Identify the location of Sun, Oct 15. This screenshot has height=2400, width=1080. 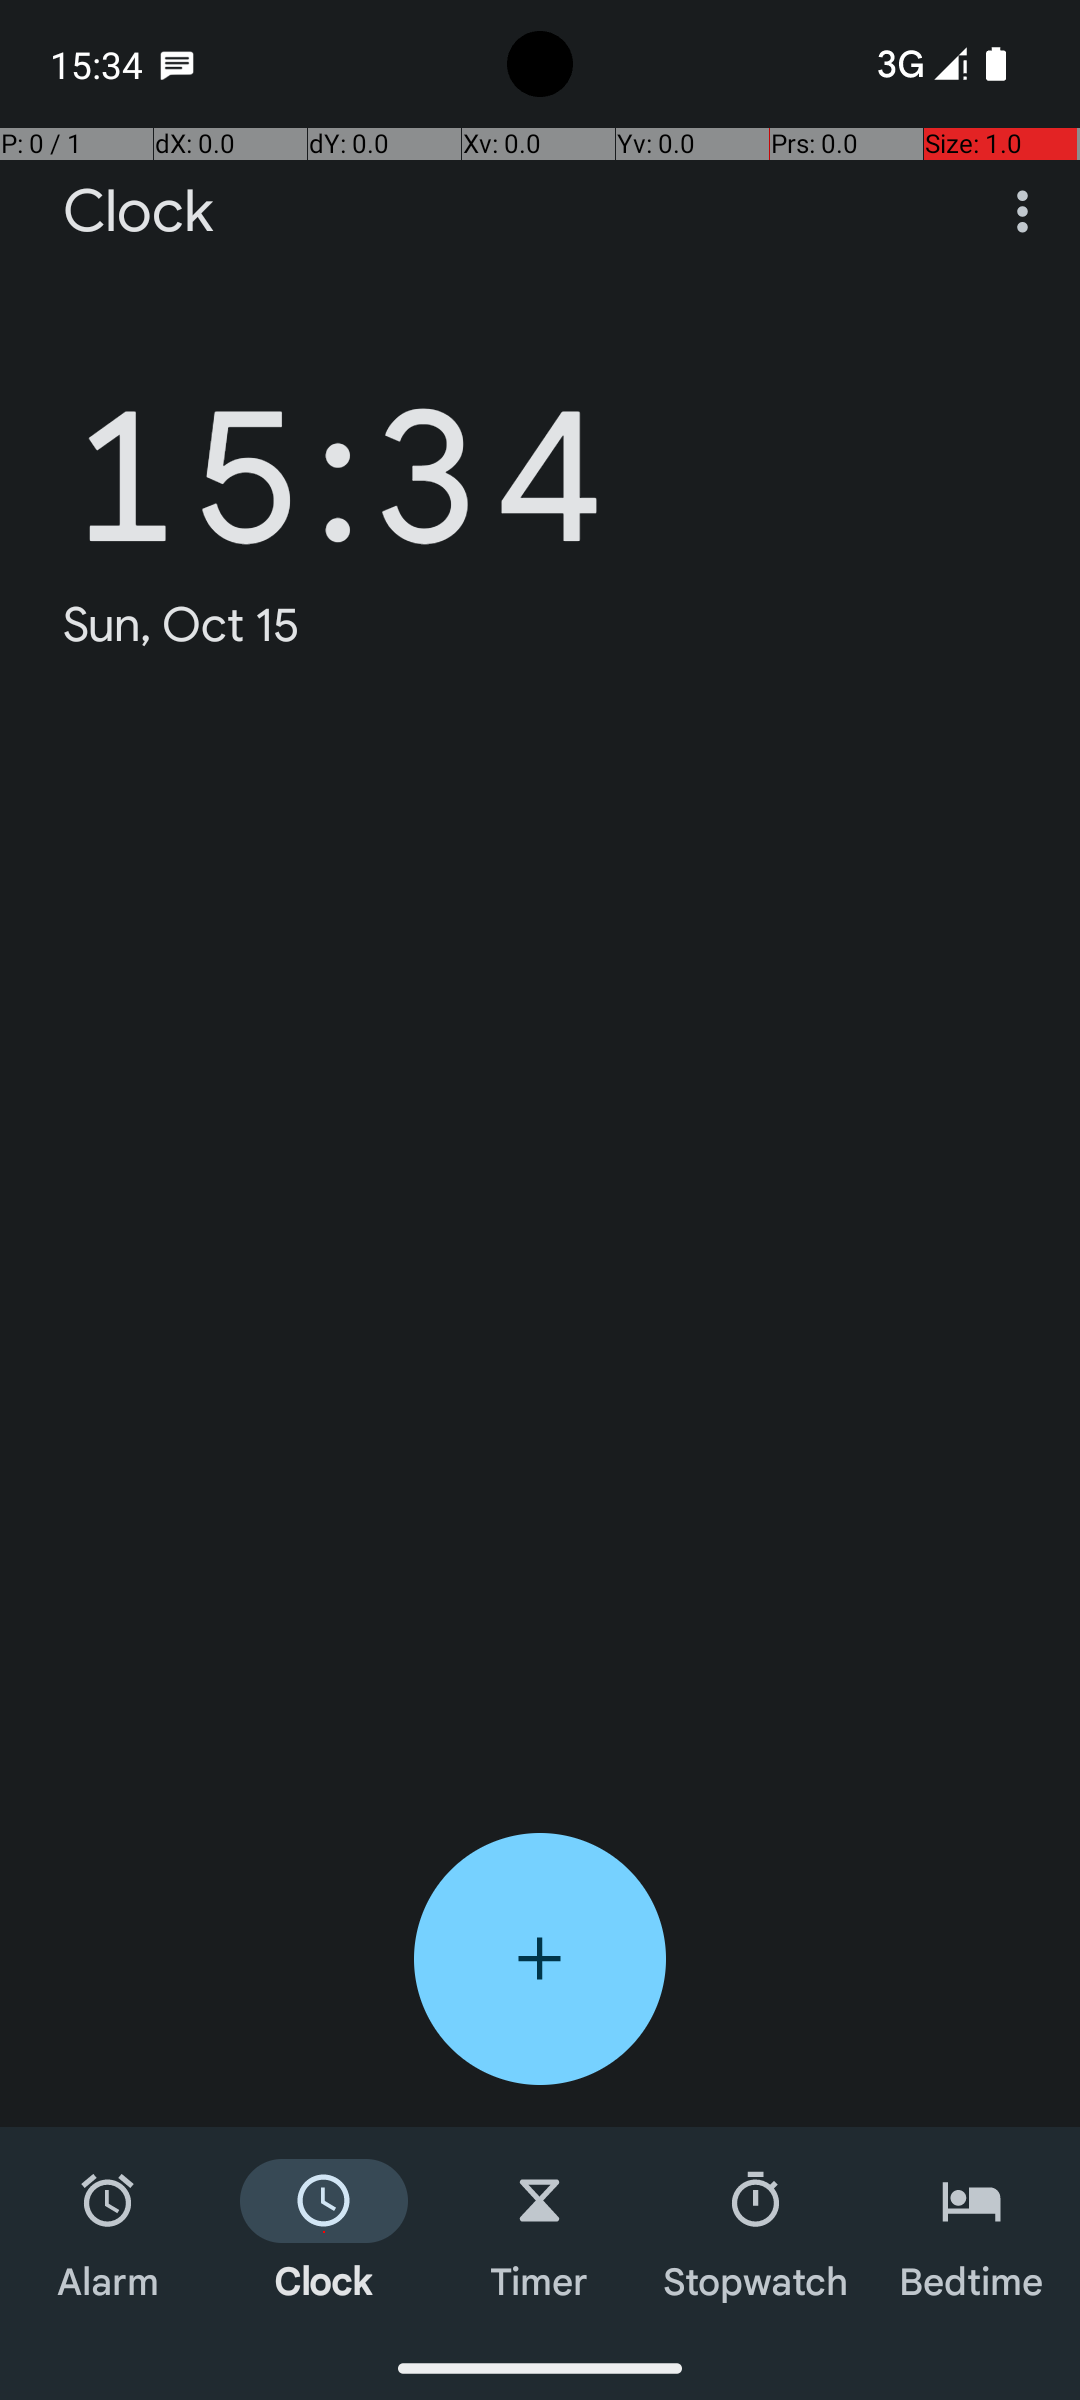
(182, 624).